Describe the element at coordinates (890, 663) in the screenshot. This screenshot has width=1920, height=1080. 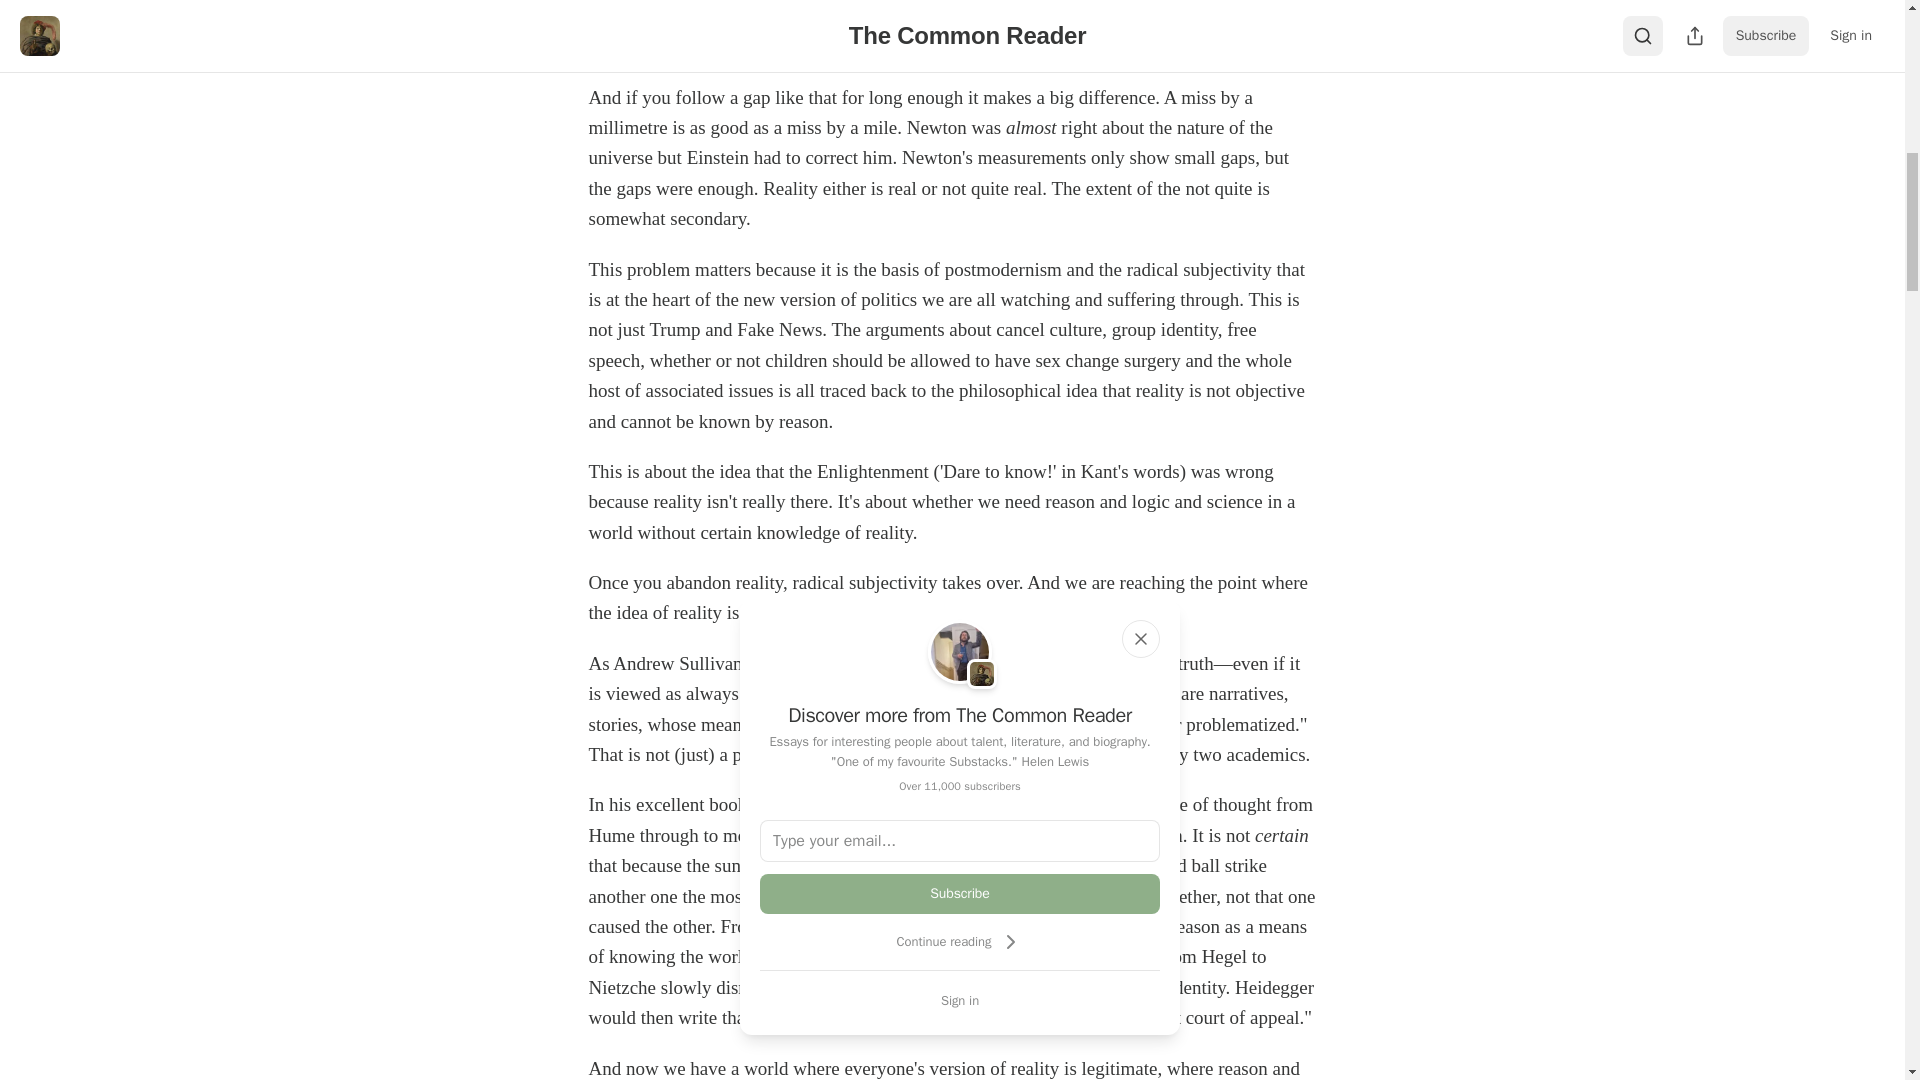
I see `describing post-modernism` at that location.